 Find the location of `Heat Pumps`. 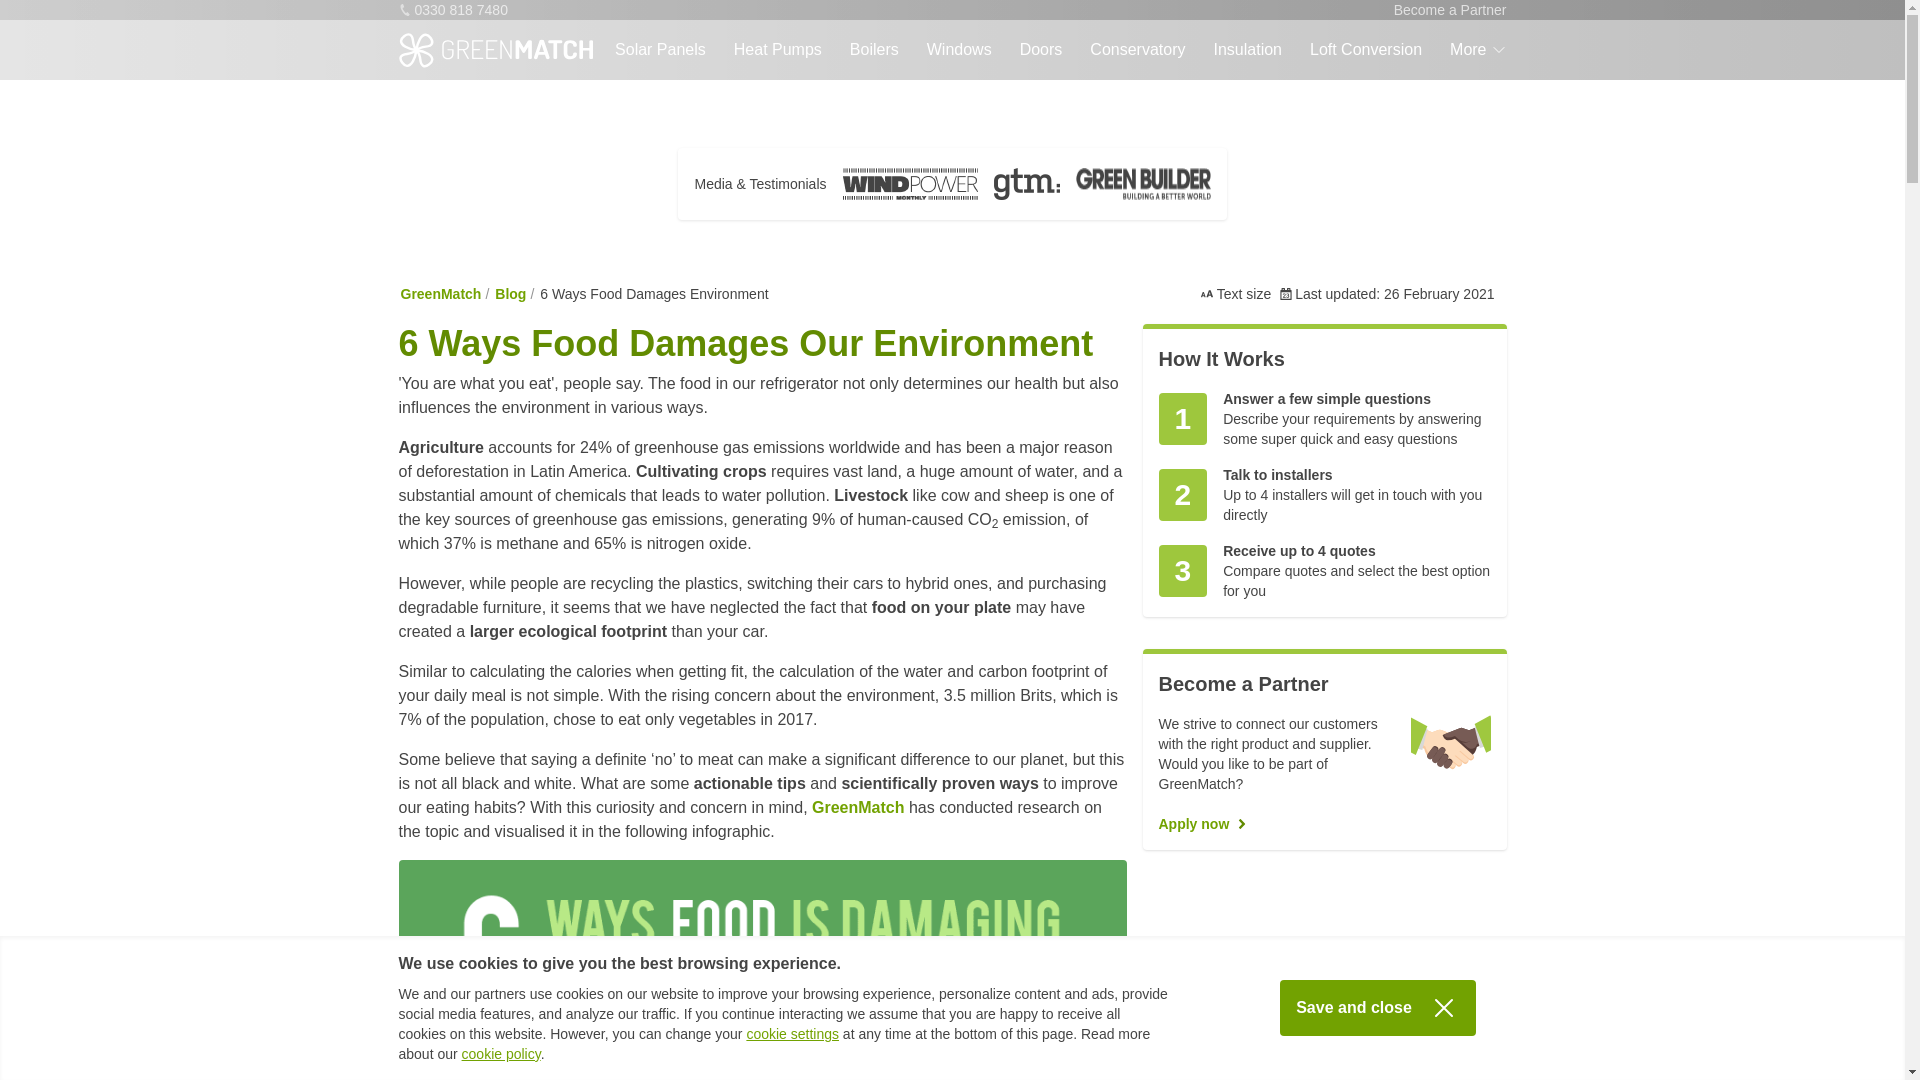

Heat Pumps is located at coordinates (777, 50).